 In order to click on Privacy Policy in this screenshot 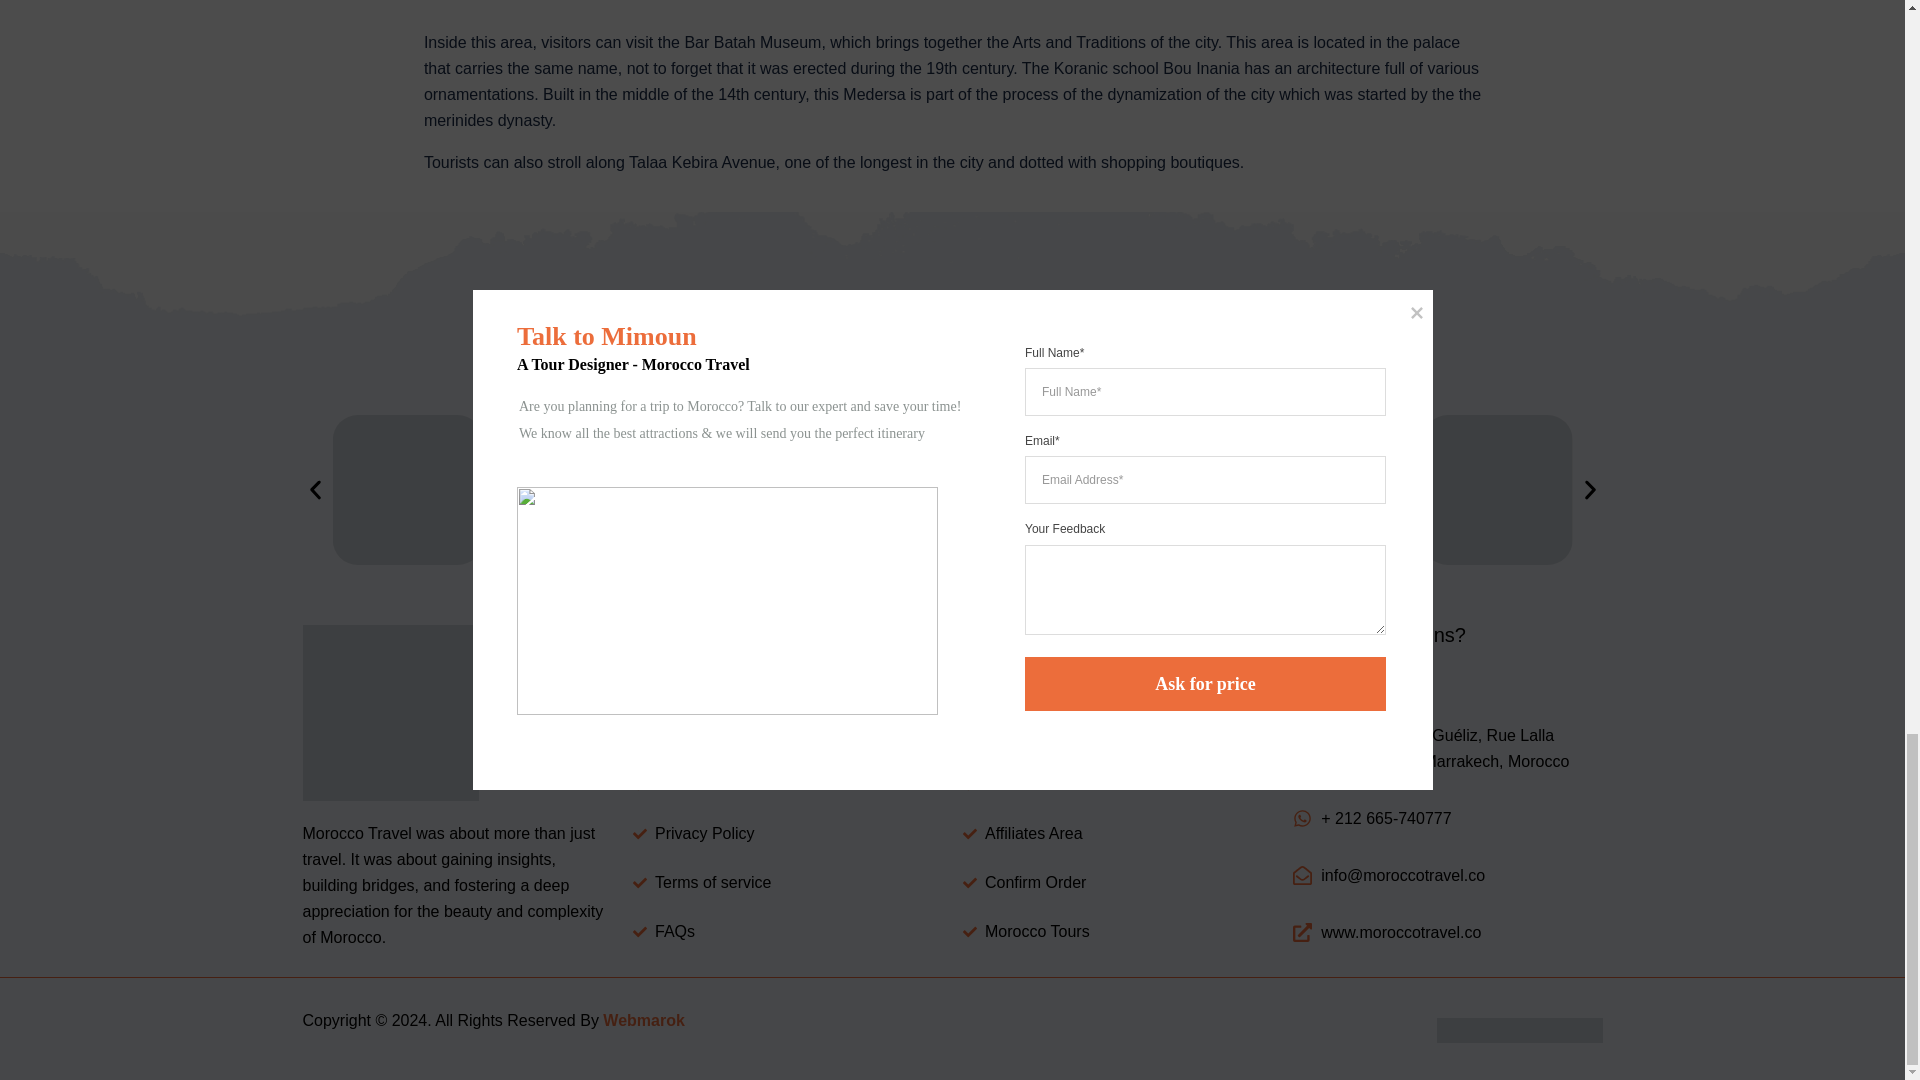, I will do `click(786, 833)`.